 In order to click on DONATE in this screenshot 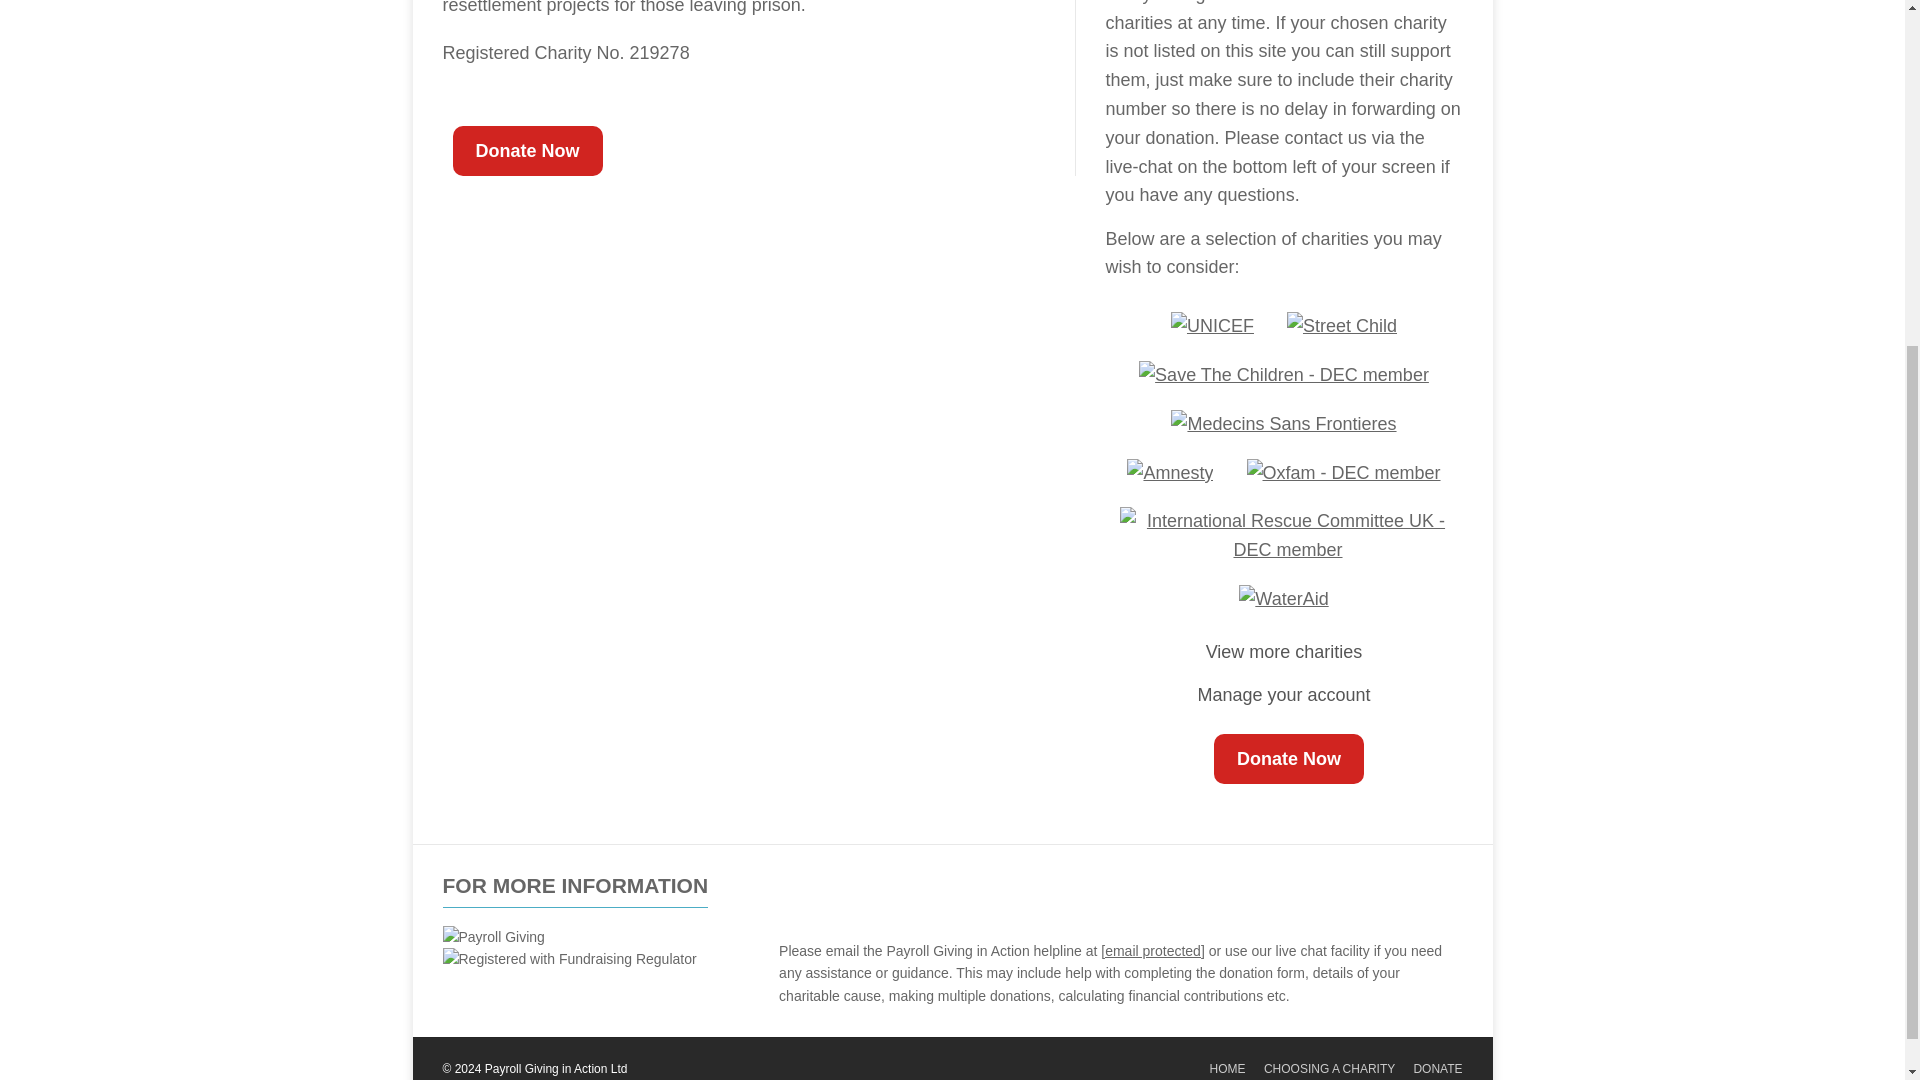, I will do `click(1437, 1068)`.